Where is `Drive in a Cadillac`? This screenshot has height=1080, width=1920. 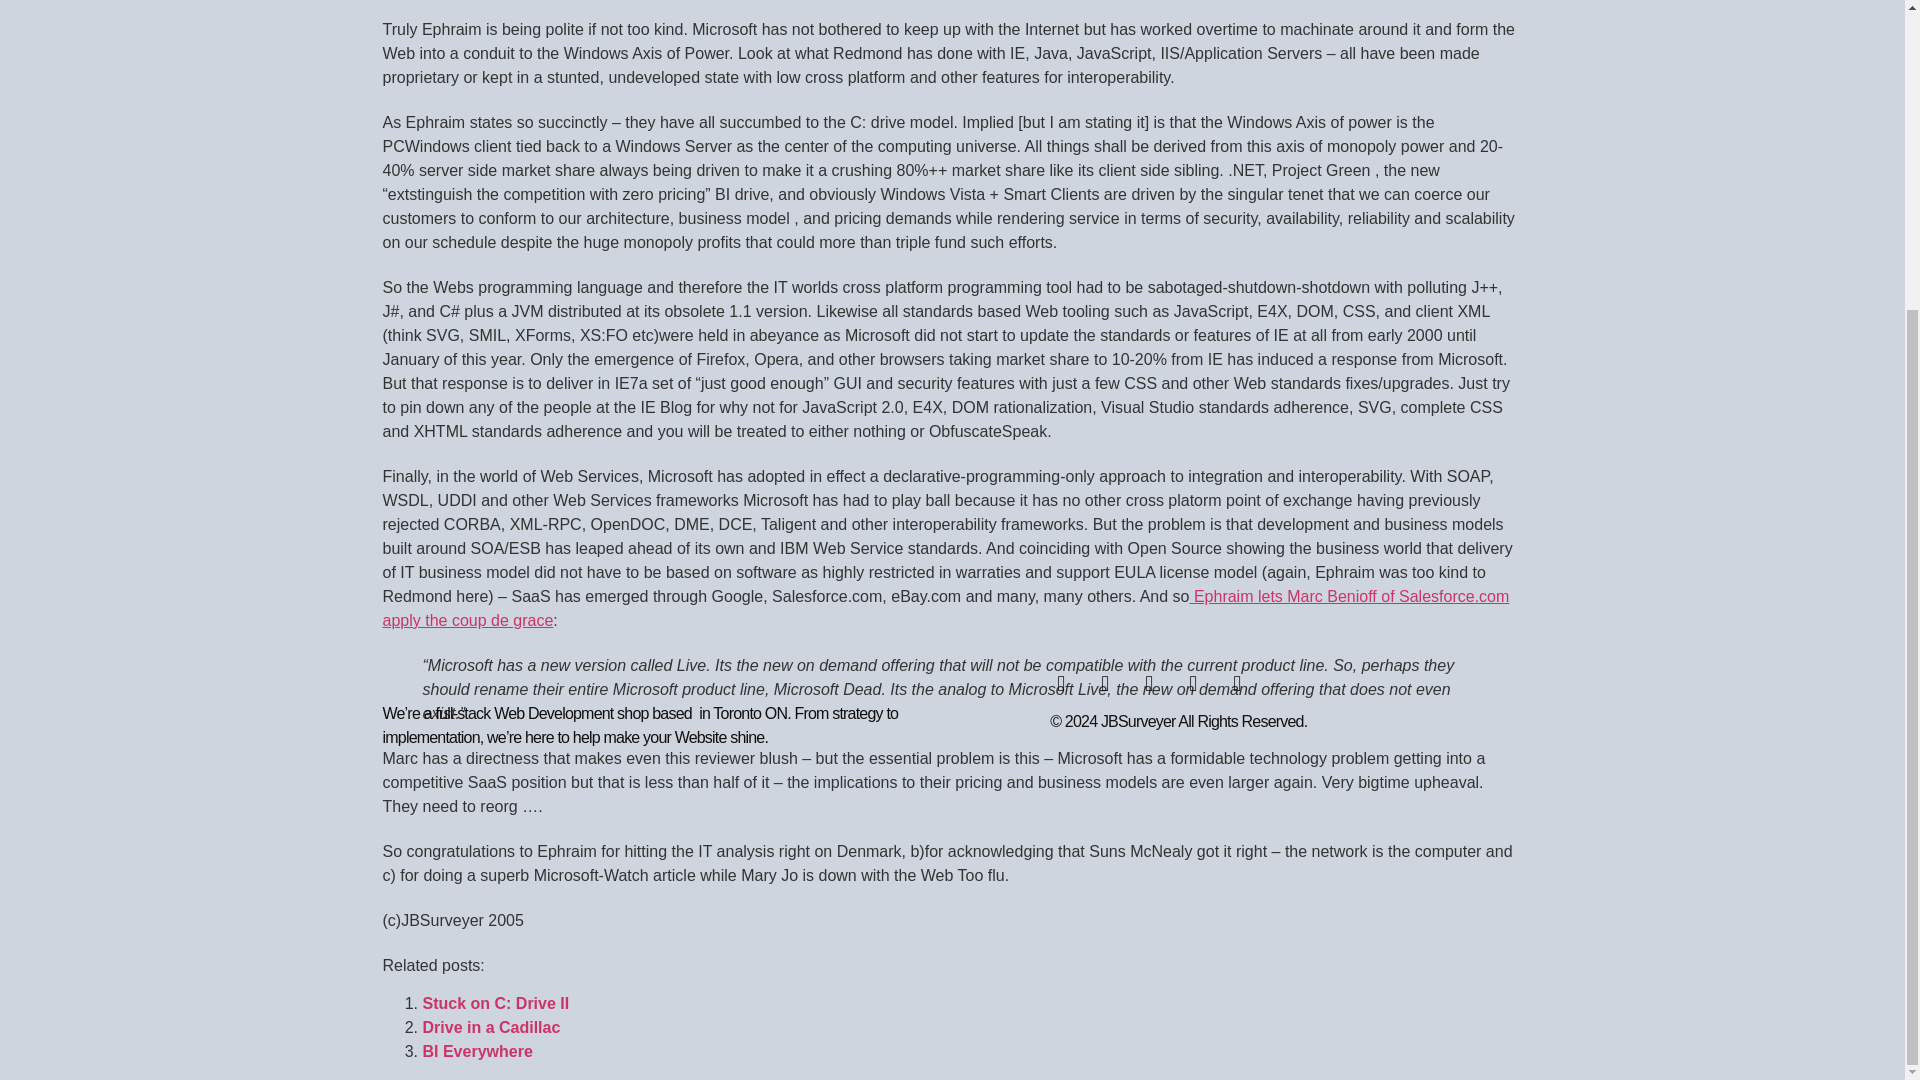
Drive in a Cadillac is located at coordinates (491, 1027).